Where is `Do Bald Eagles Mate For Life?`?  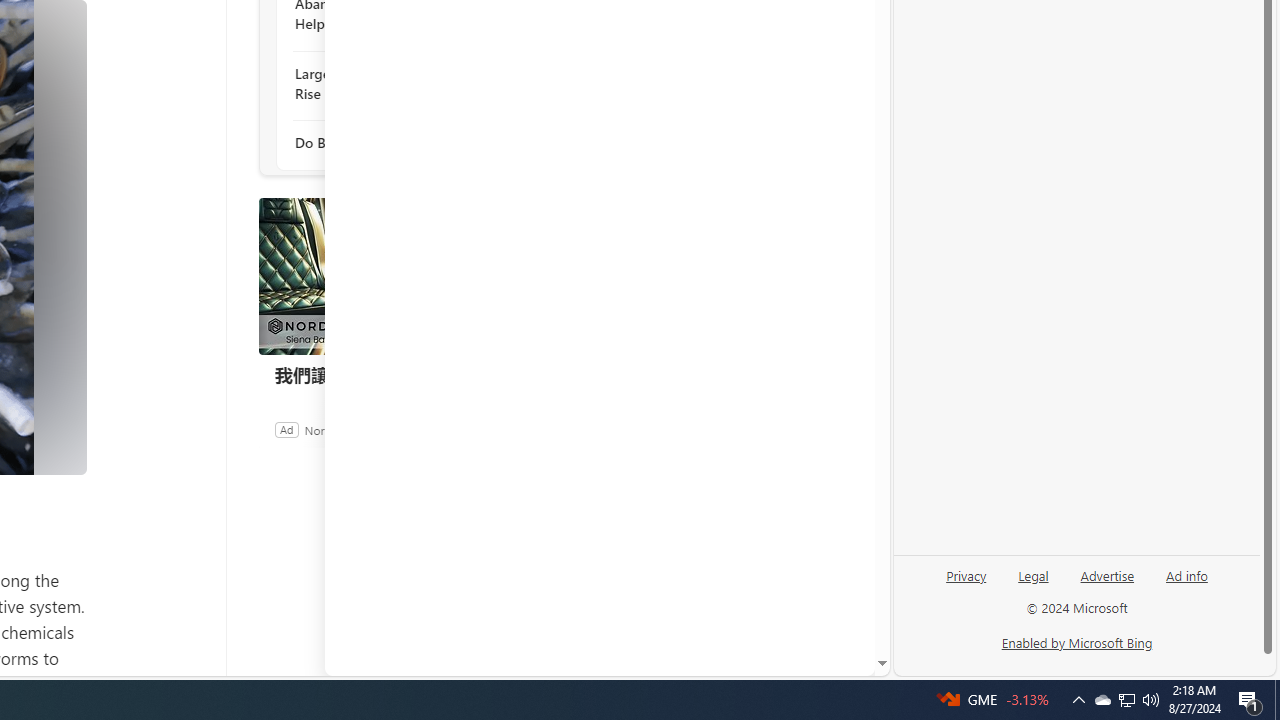
Do Bald Eagles Mate For Life? is located at coordinates (404, 144).